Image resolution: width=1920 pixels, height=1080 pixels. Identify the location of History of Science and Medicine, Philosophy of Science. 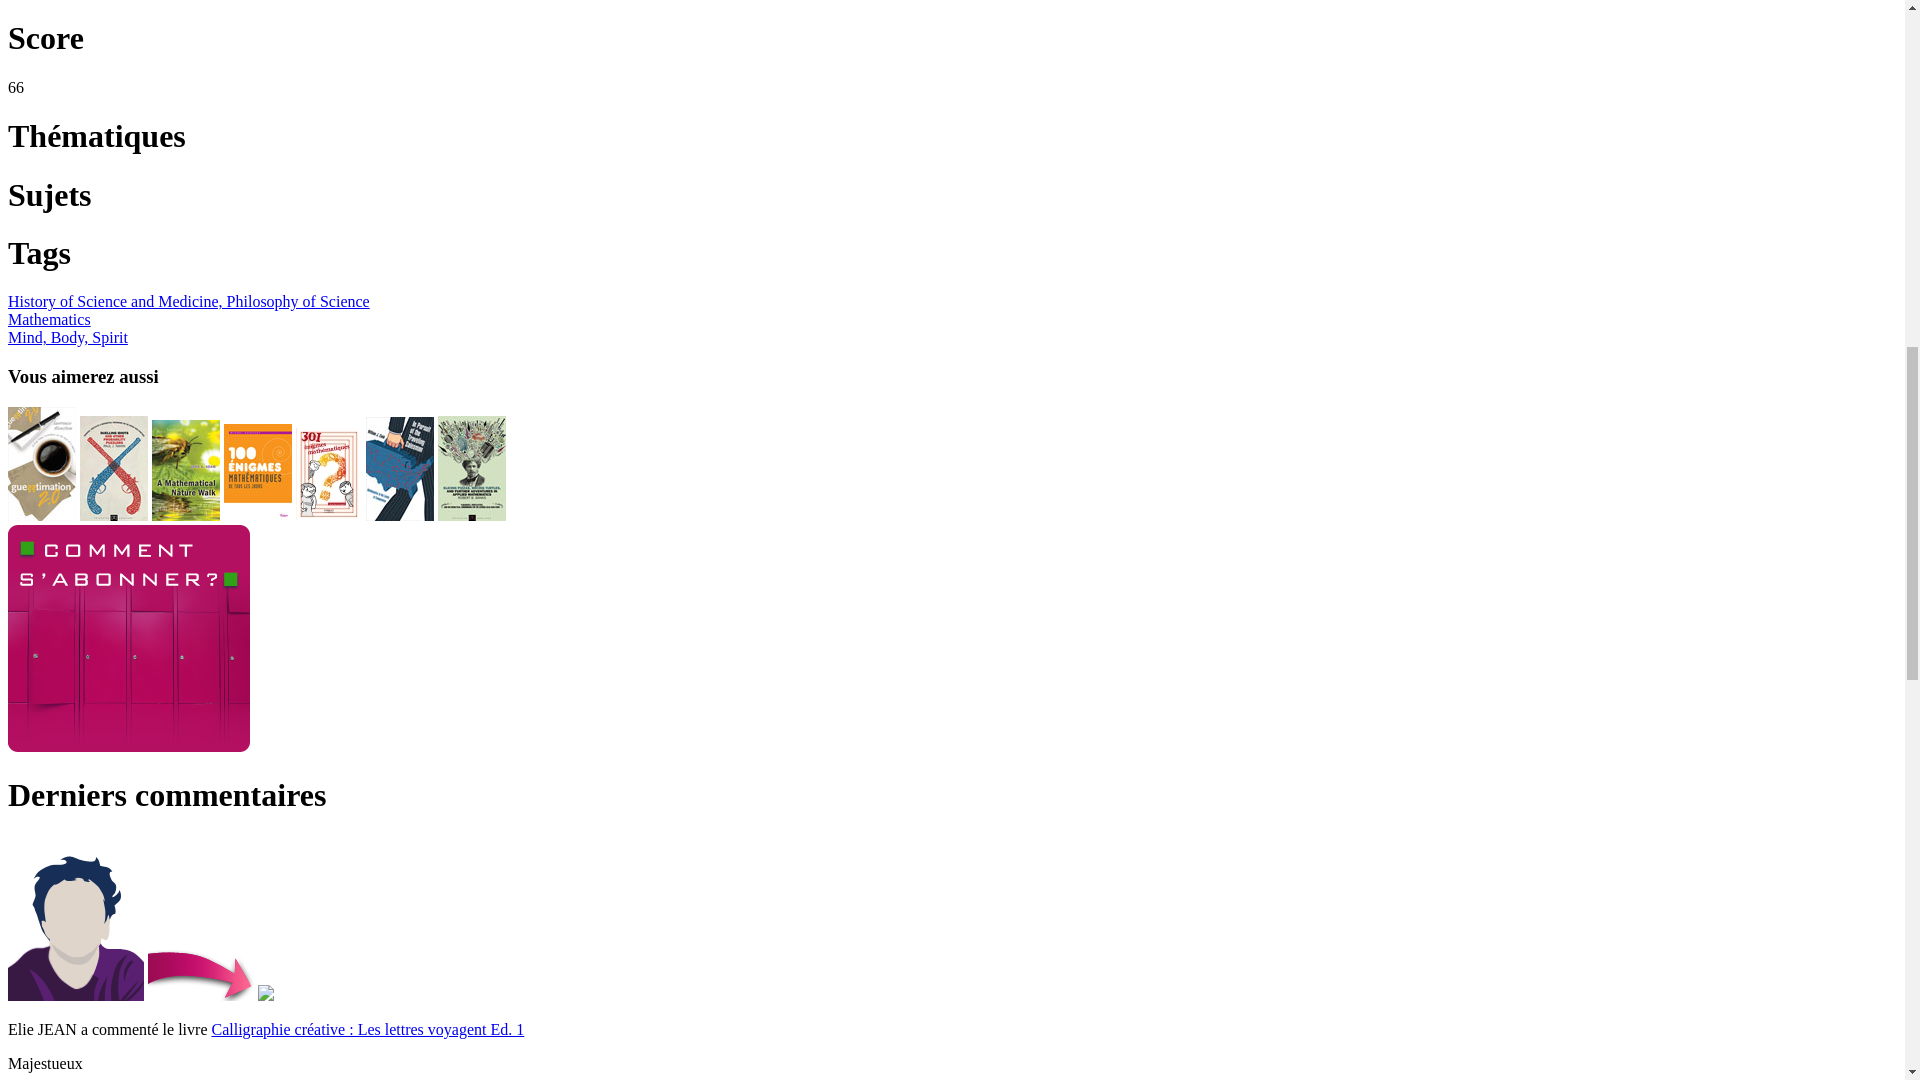
(188, 300).